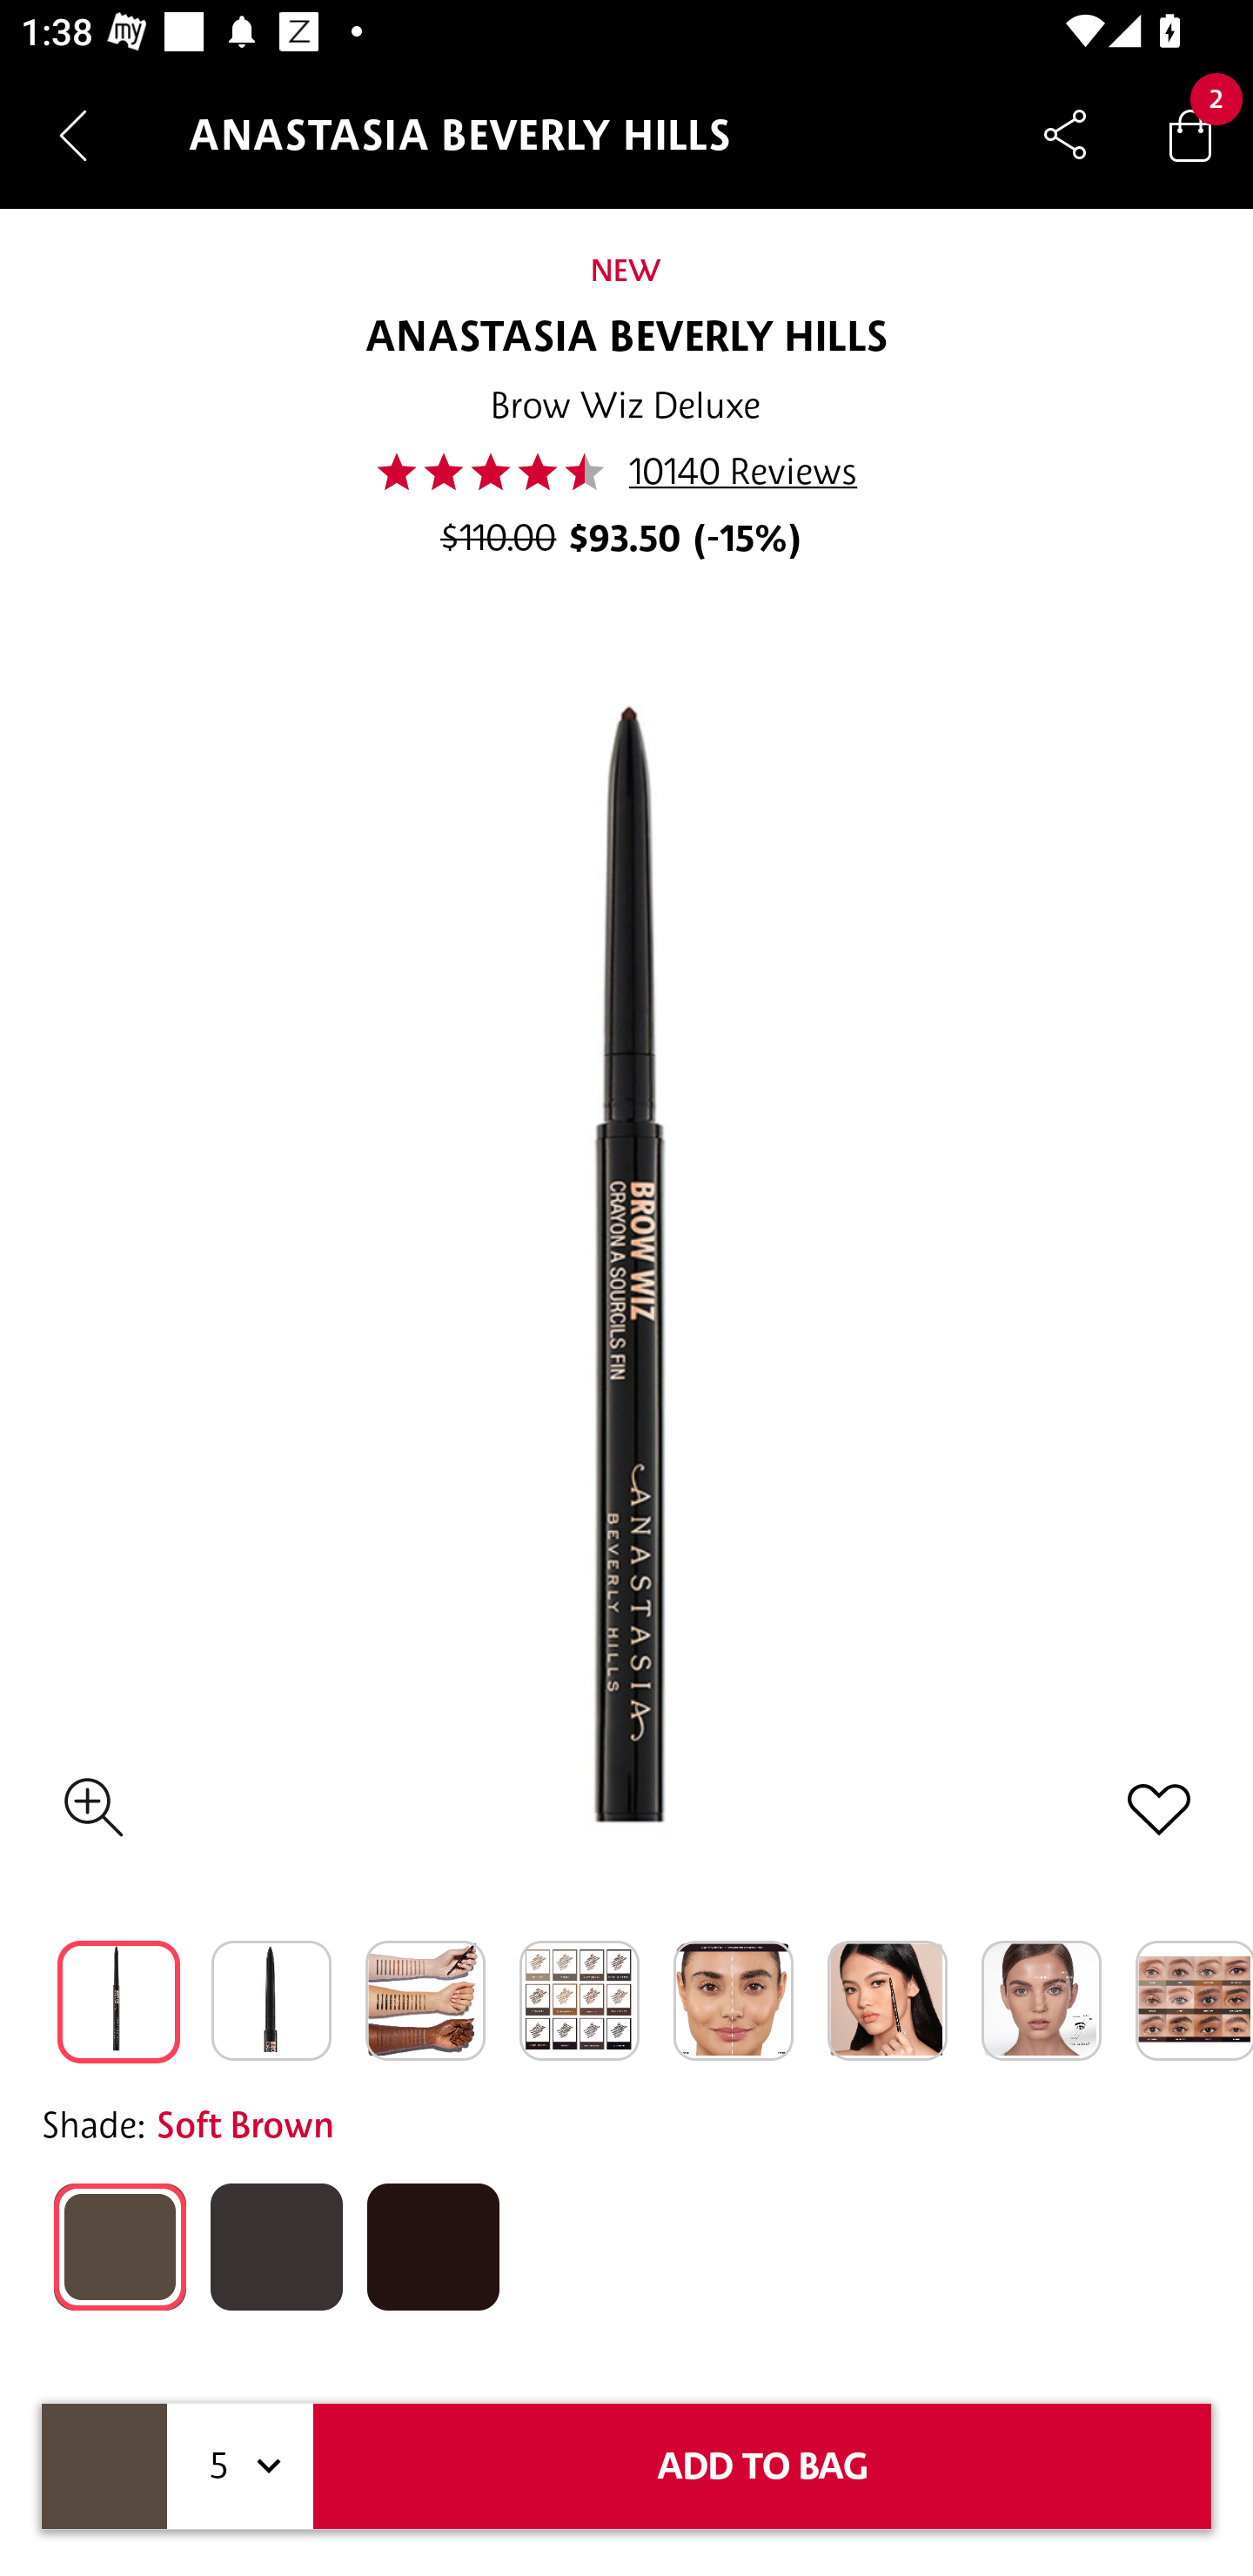  Describe the element at coordinates (626, 338) in the screenshot. I see `ANASTASIA BEVERLY HILLS` at that location.